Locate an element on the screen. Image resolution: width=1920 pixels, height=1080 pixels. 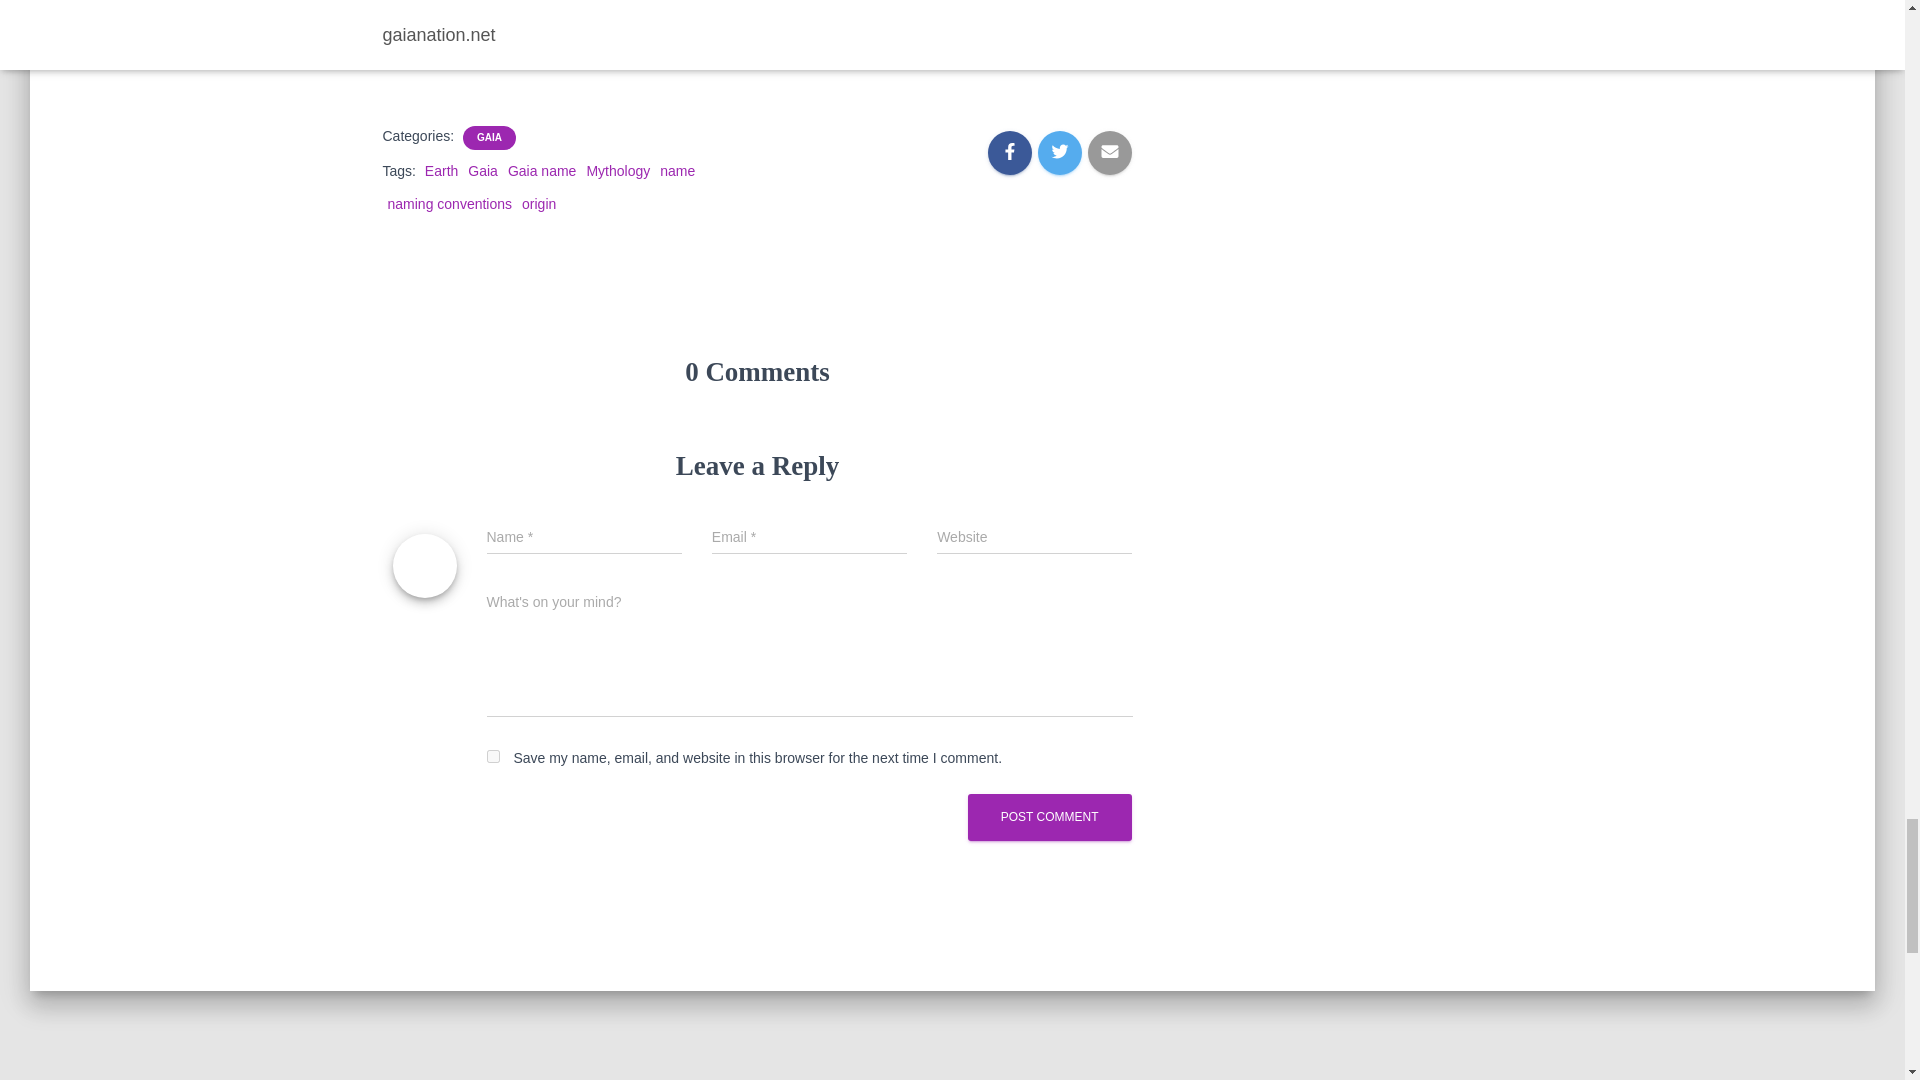
Mythology is located at coordinates (618, 171).